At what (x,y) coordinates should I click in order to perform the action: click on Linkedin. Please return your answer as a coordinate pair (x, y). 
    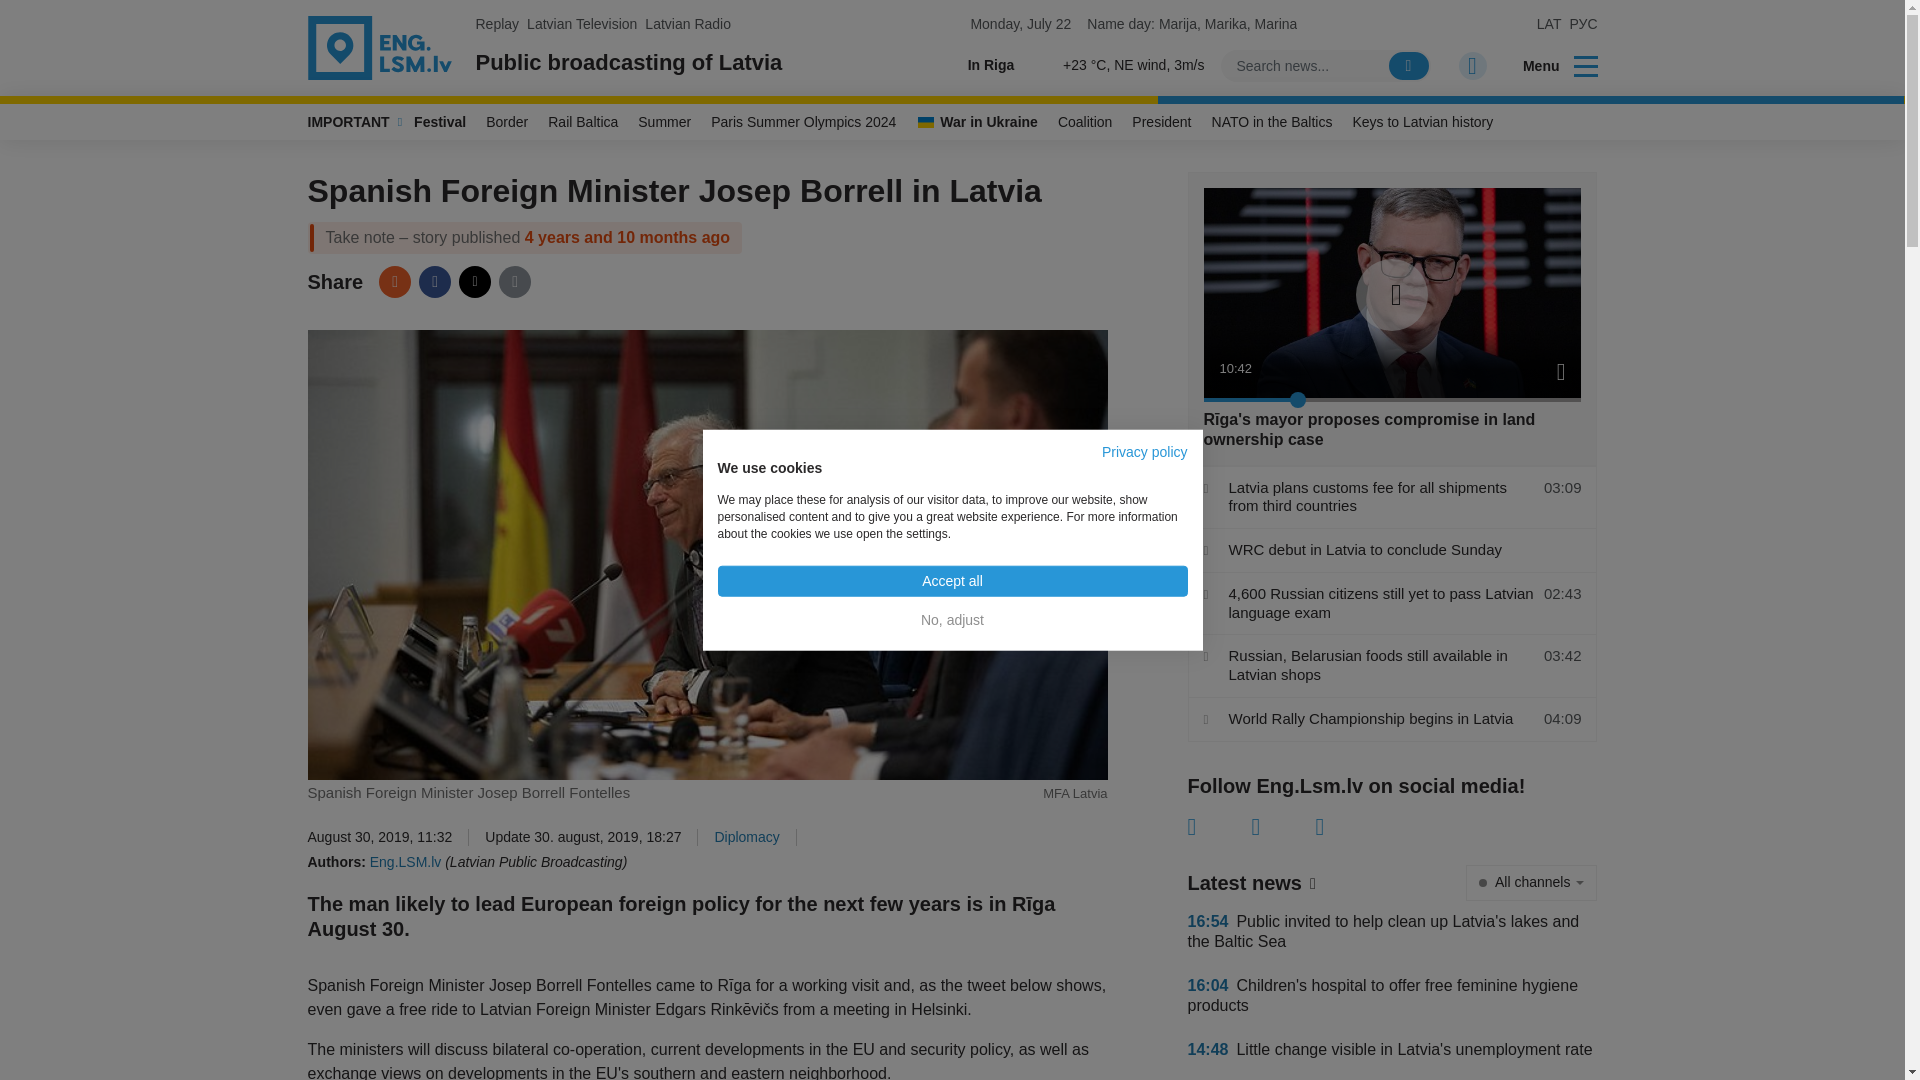
    Looking at the image, I should click on (1348, 827).